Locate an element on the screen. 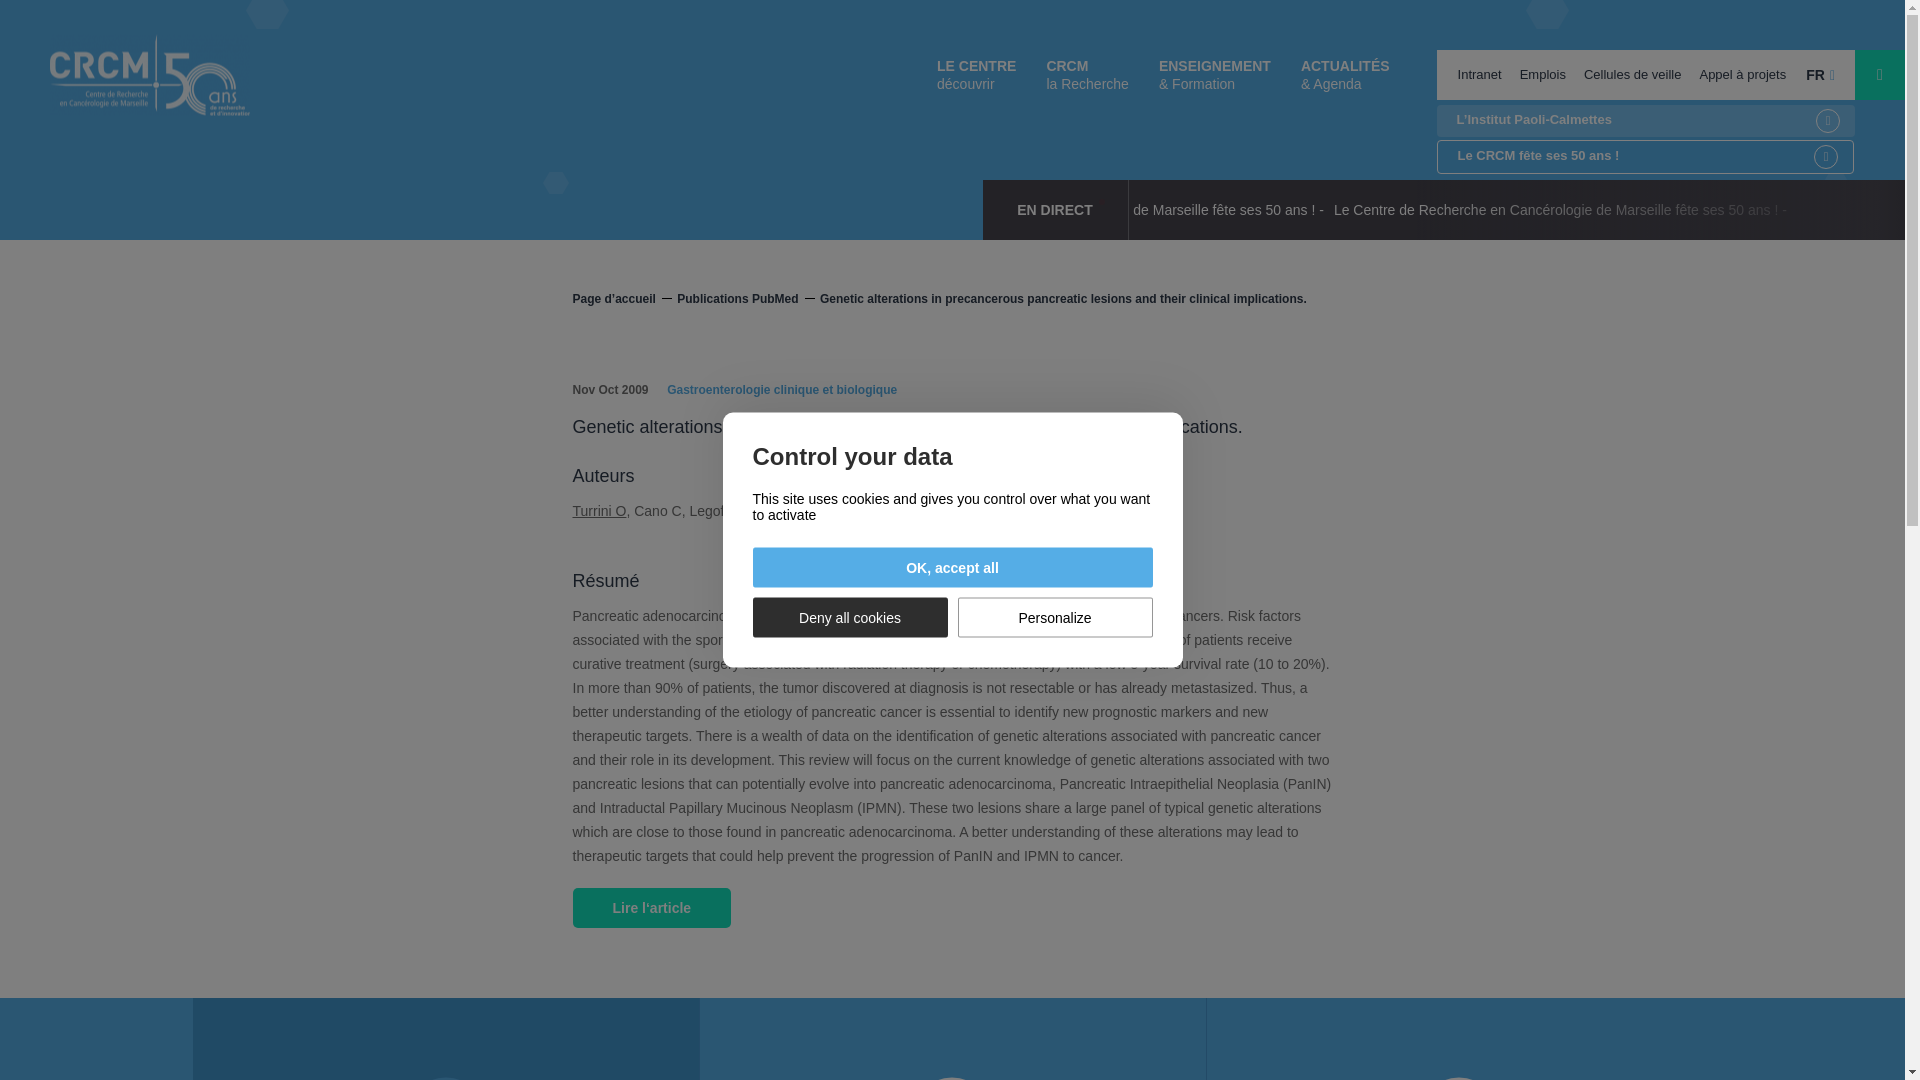 Image resolution: width=1920 pixels, height=1080 pixels. Intranet is located at coordinates (1480, 74).